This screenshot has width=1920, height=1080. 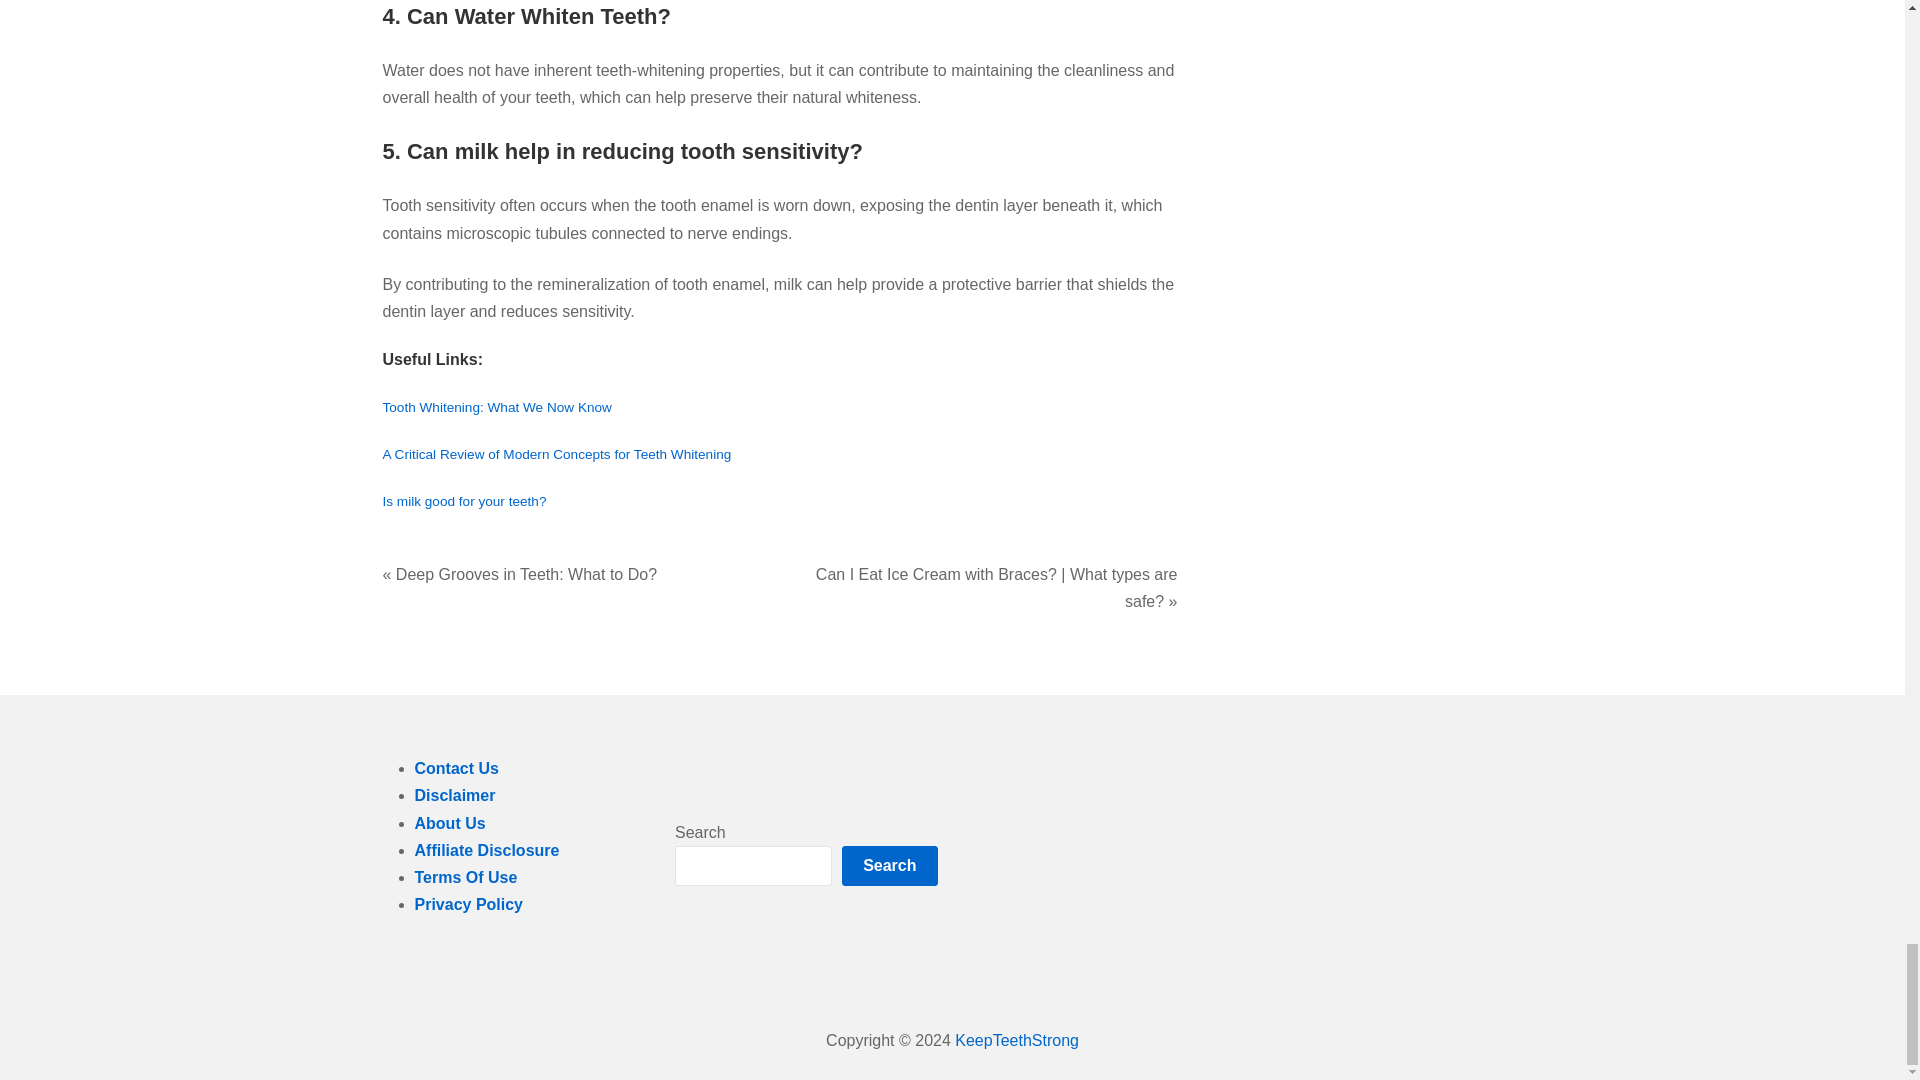 I want to click on Tooth Whitening: What We Now Know, so click(x=496, y=406).